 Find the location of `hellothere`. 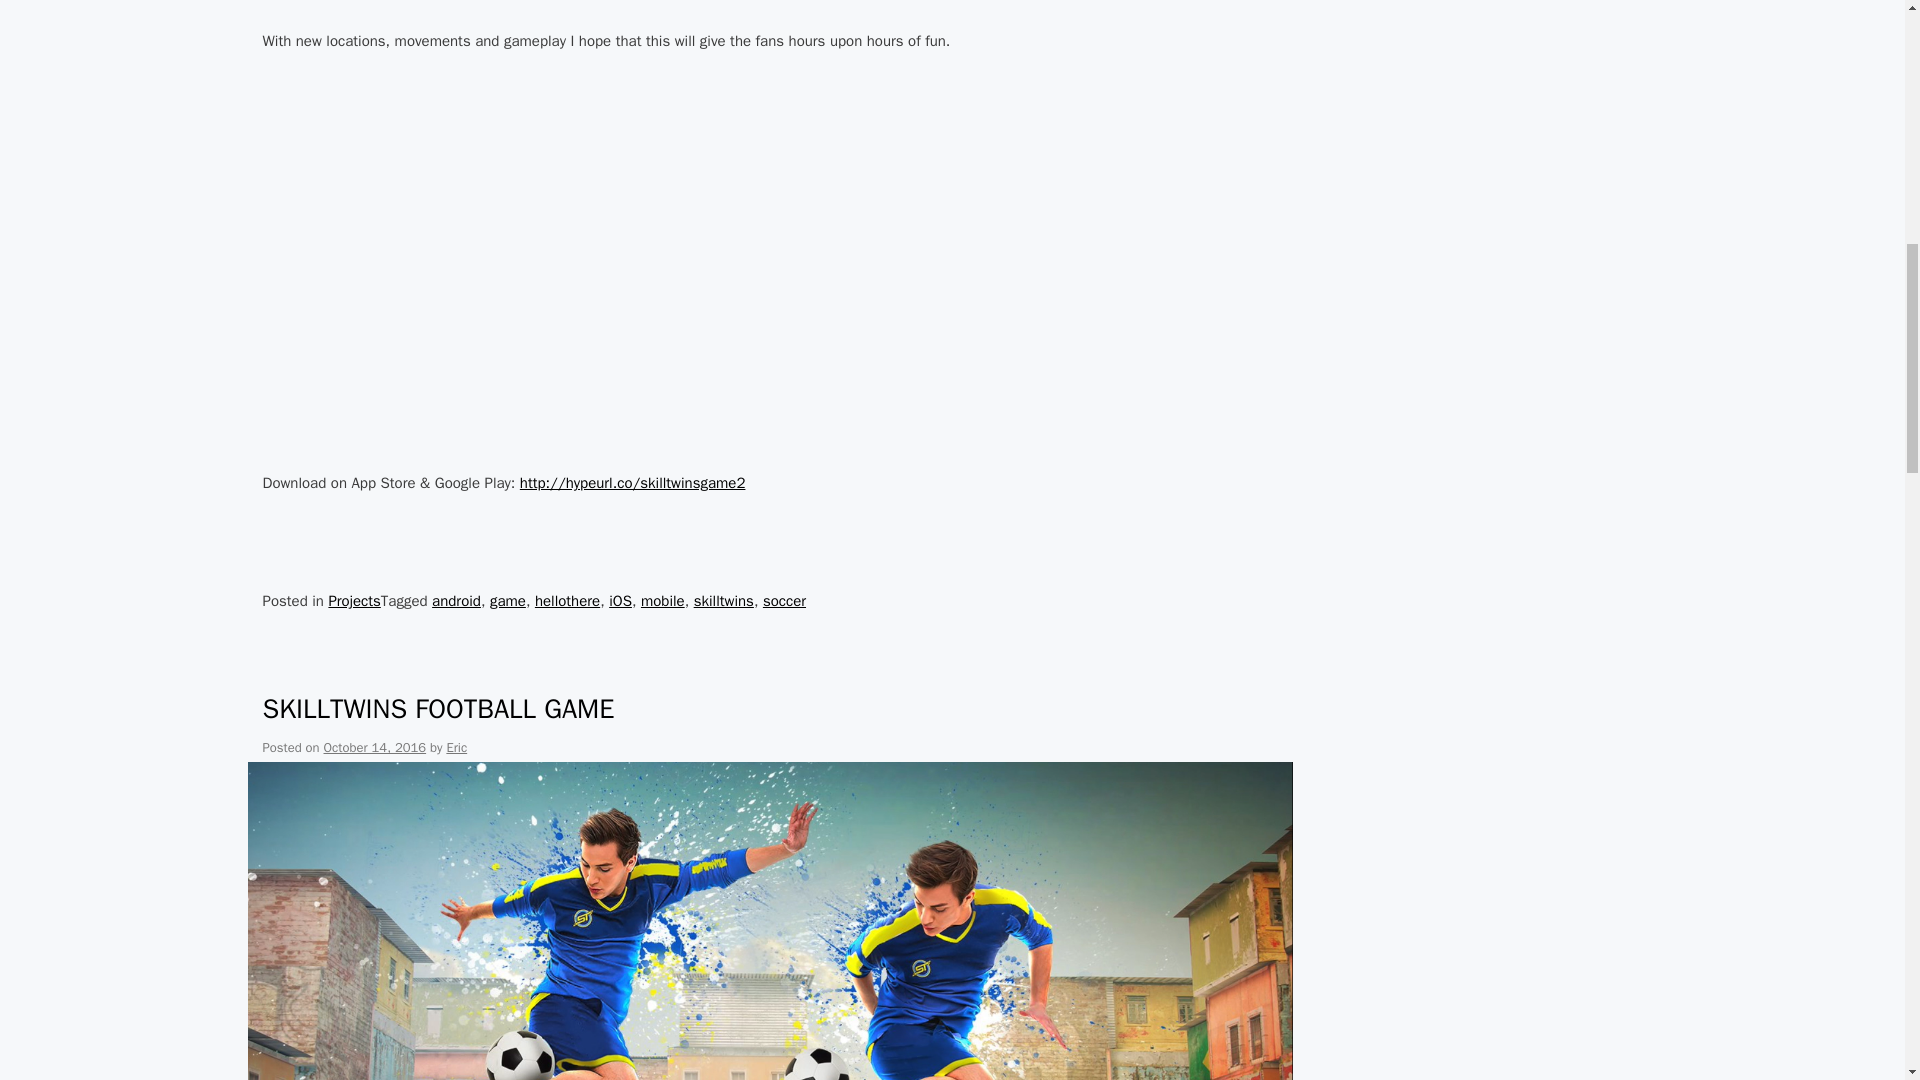

hellothere is located at coordinates (567, 600).